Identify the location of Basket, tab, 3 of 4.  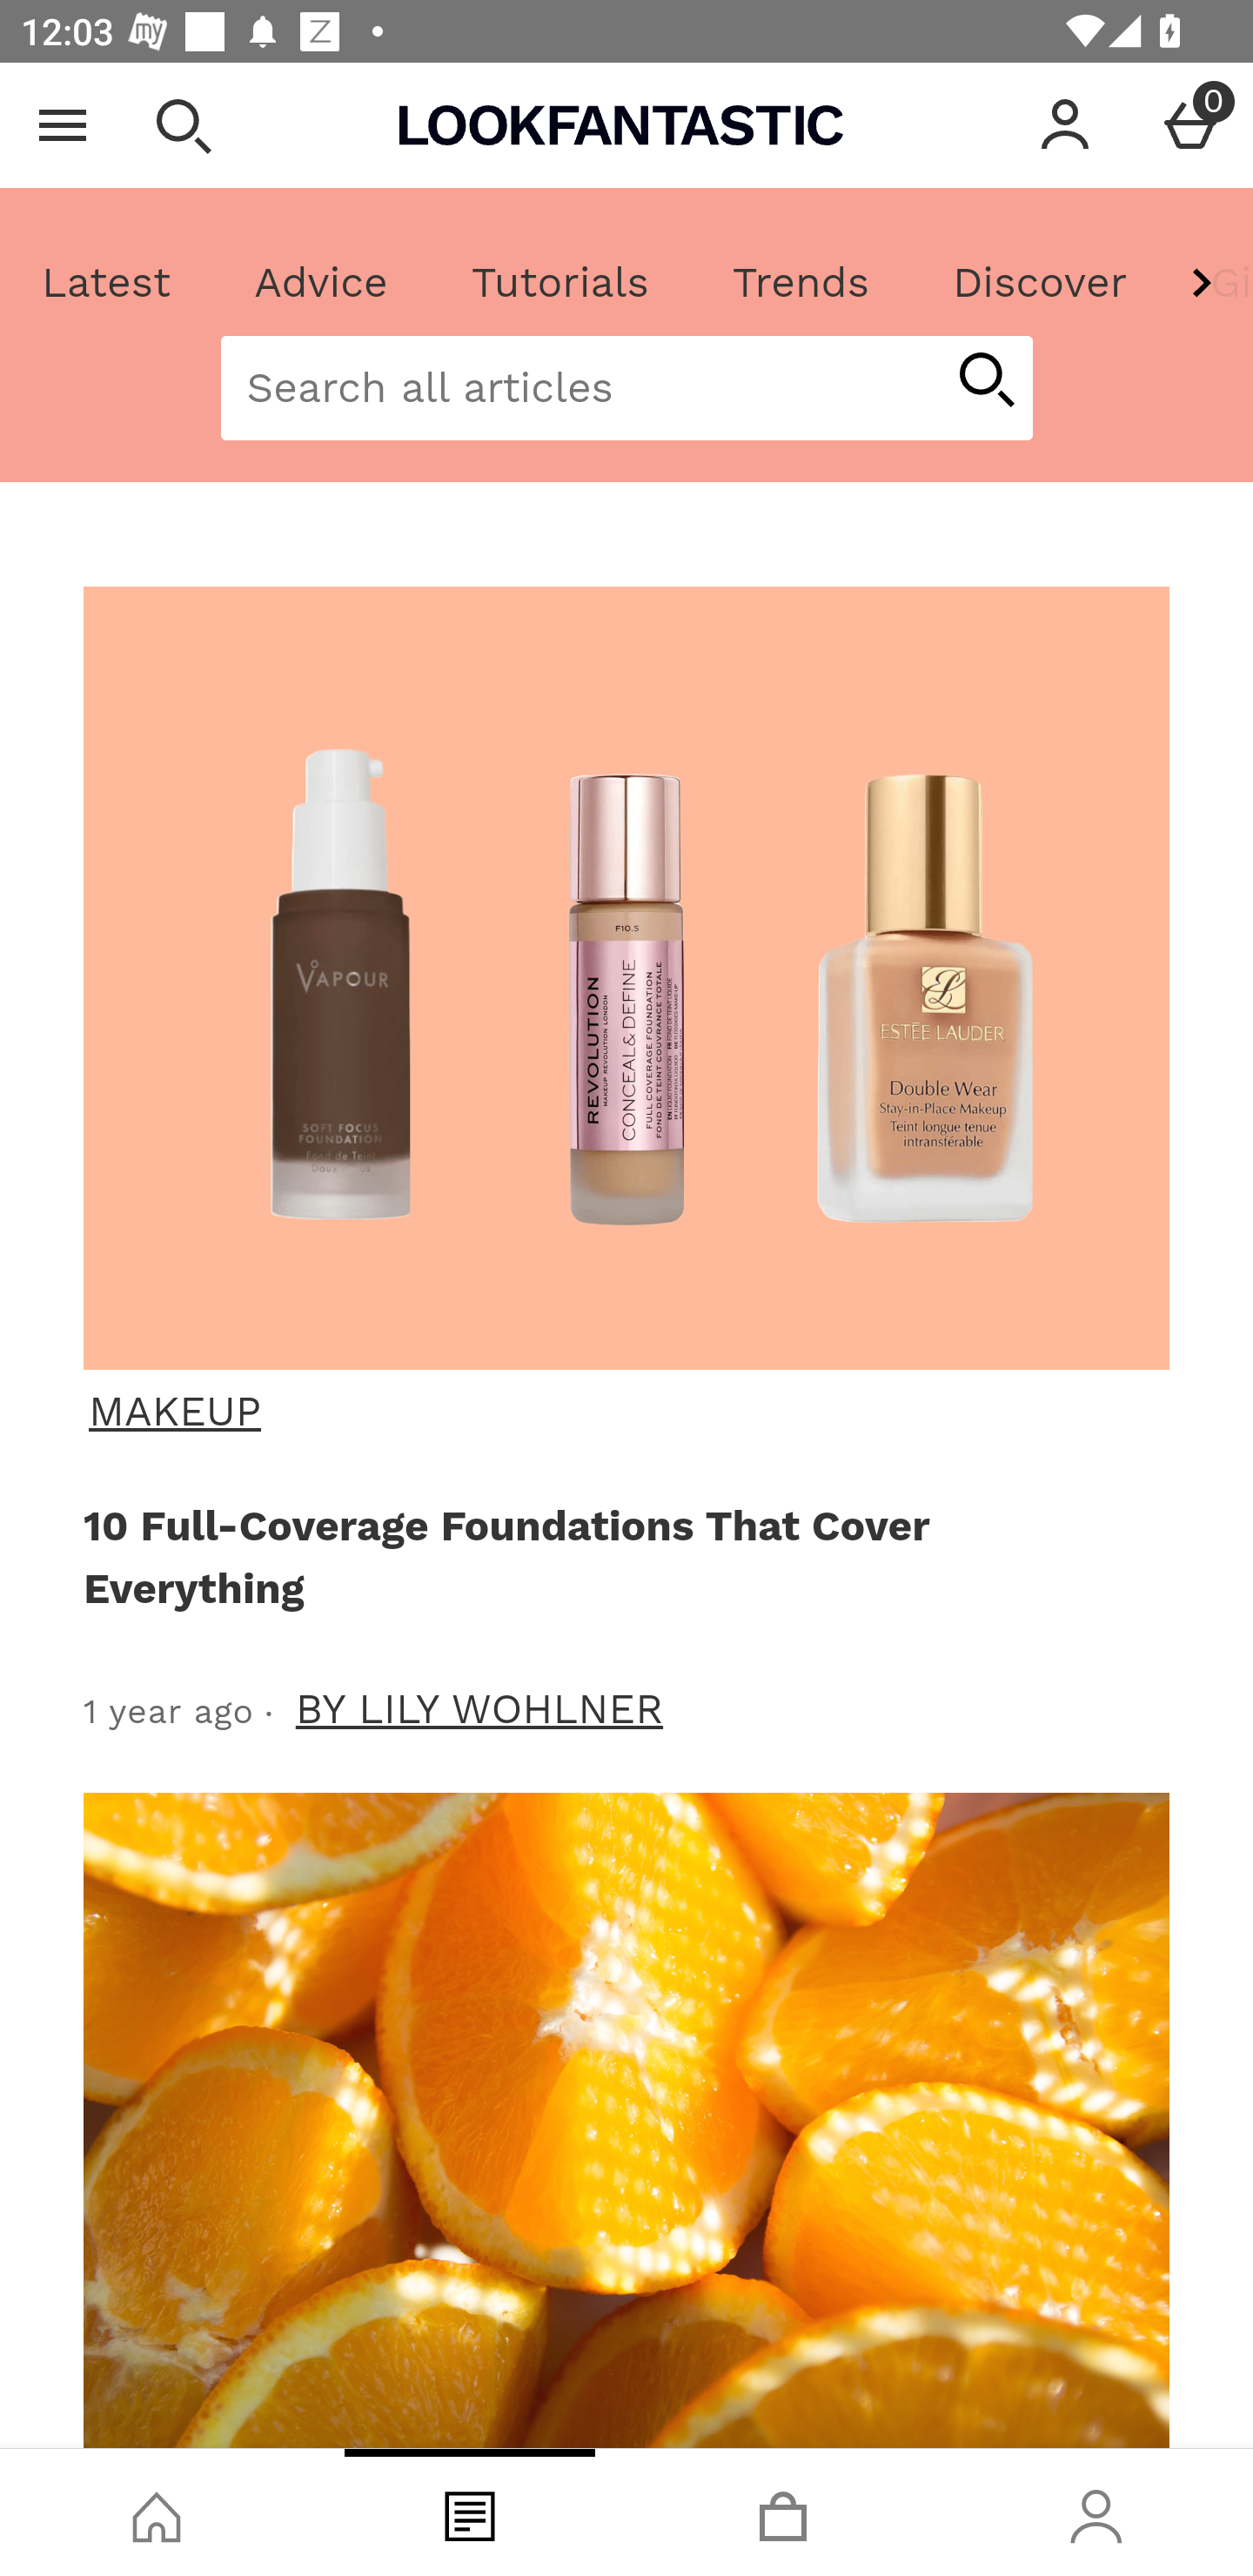
(783, 2512).